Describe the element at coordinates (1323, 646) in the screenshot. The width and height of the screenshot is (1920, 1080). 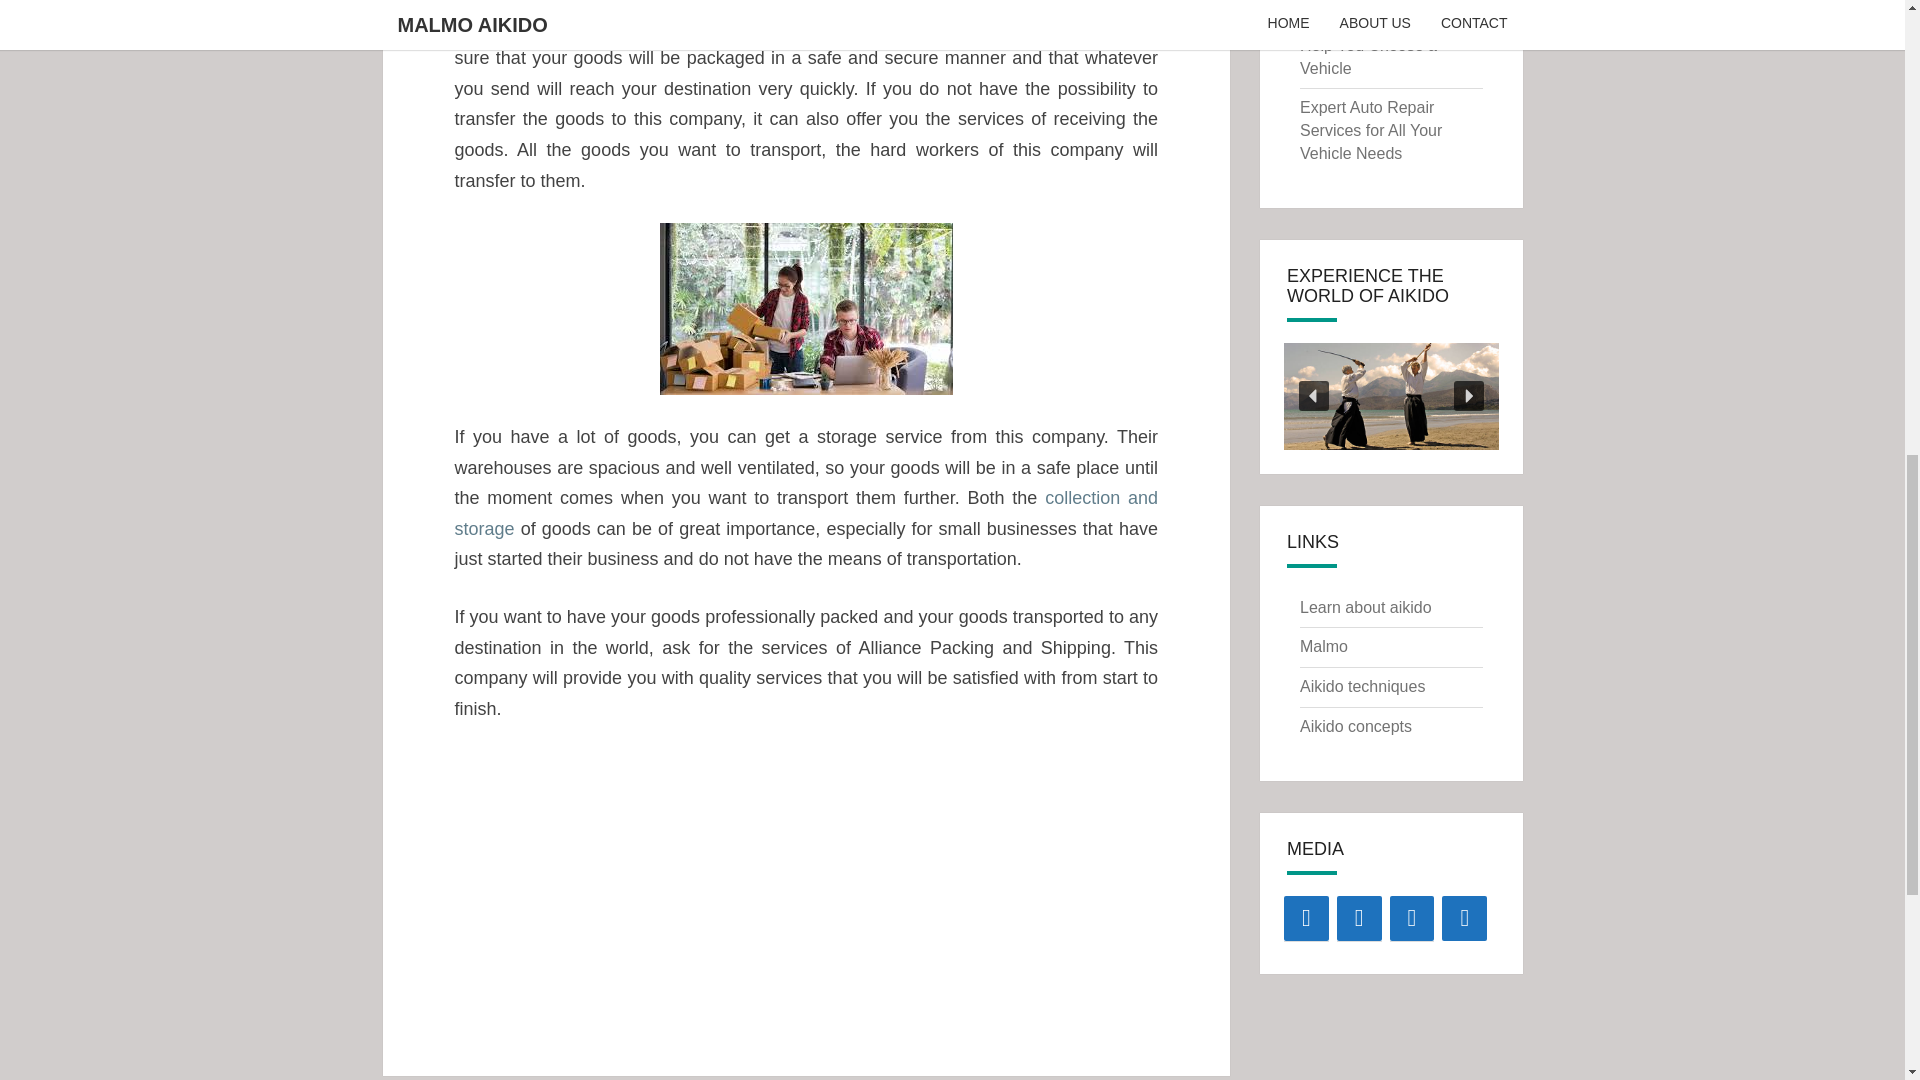
I see `Malmo` at that location.